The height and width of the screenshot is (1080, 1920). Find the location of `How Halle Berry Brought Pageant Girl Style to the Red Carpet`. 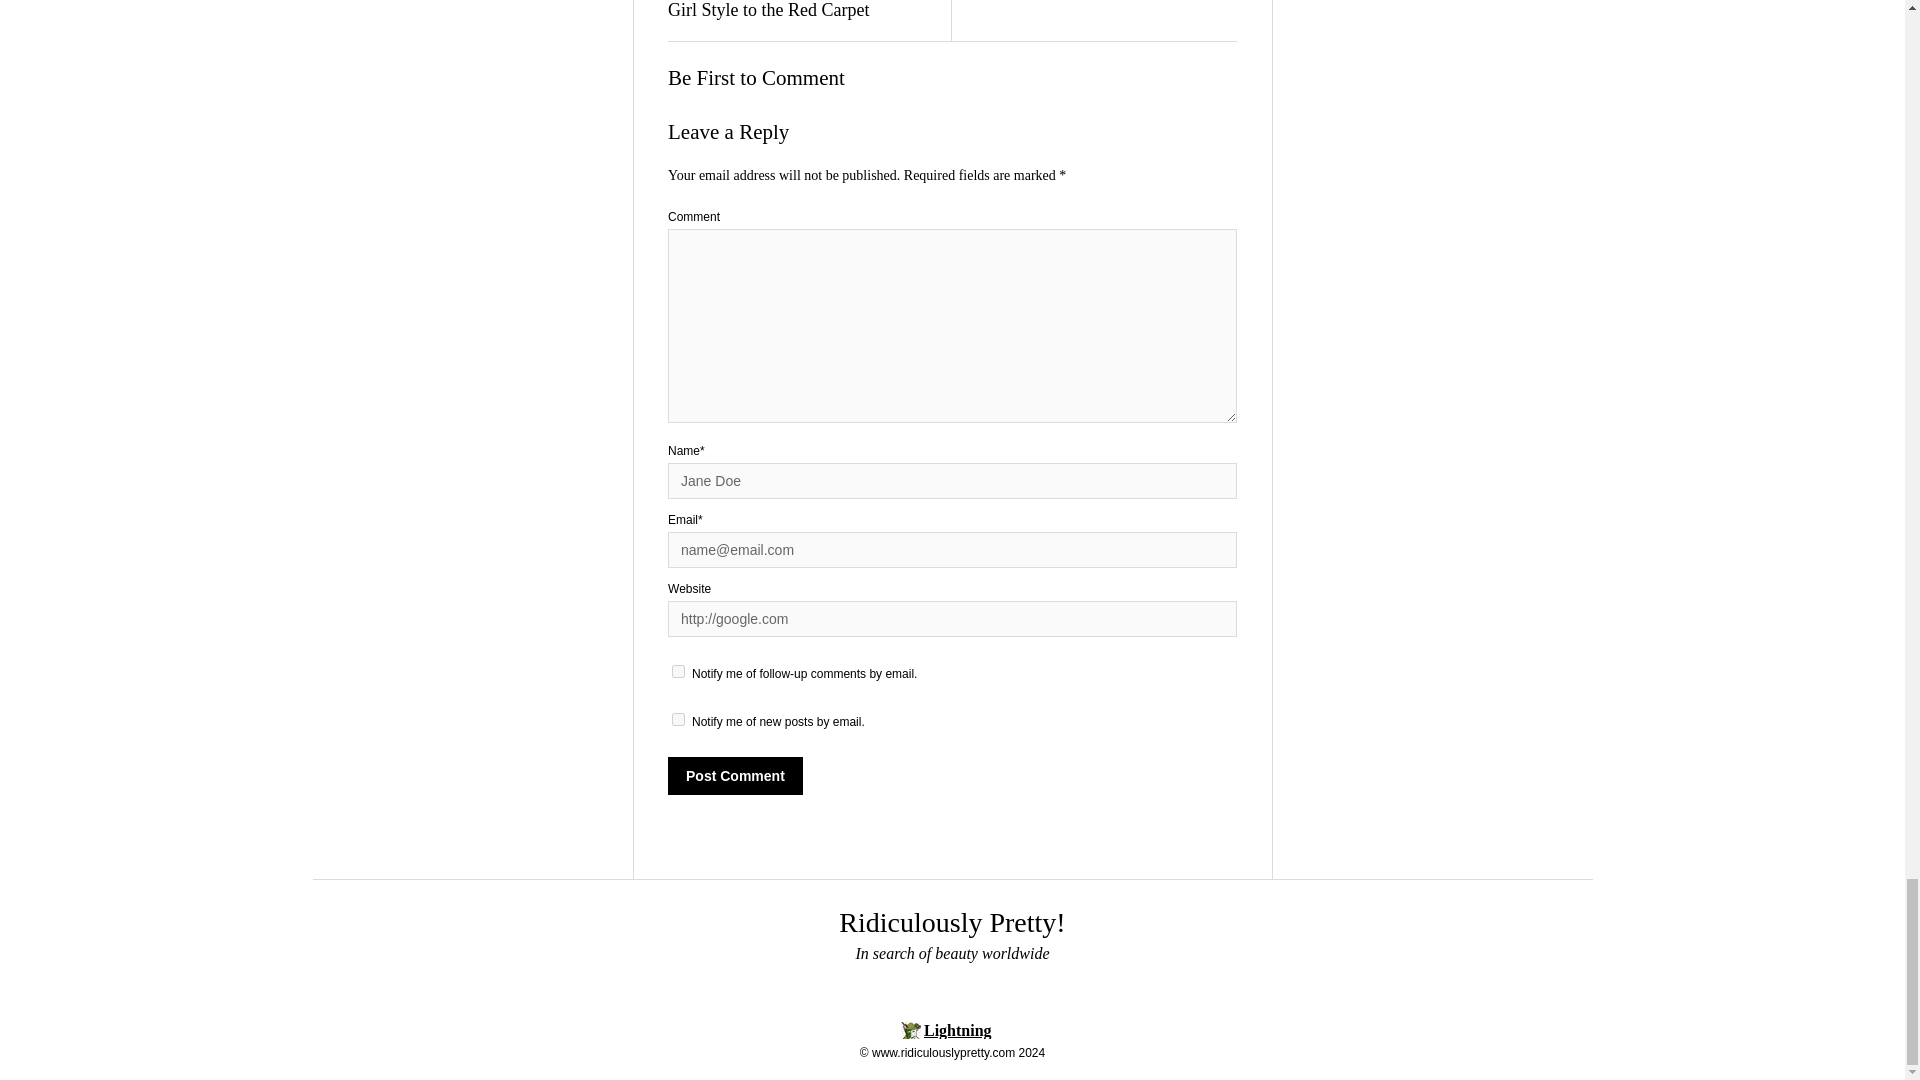

How Halle Berry Brought Pageant Girl Style to the Red Carpet is located at coordinates (803, 11).